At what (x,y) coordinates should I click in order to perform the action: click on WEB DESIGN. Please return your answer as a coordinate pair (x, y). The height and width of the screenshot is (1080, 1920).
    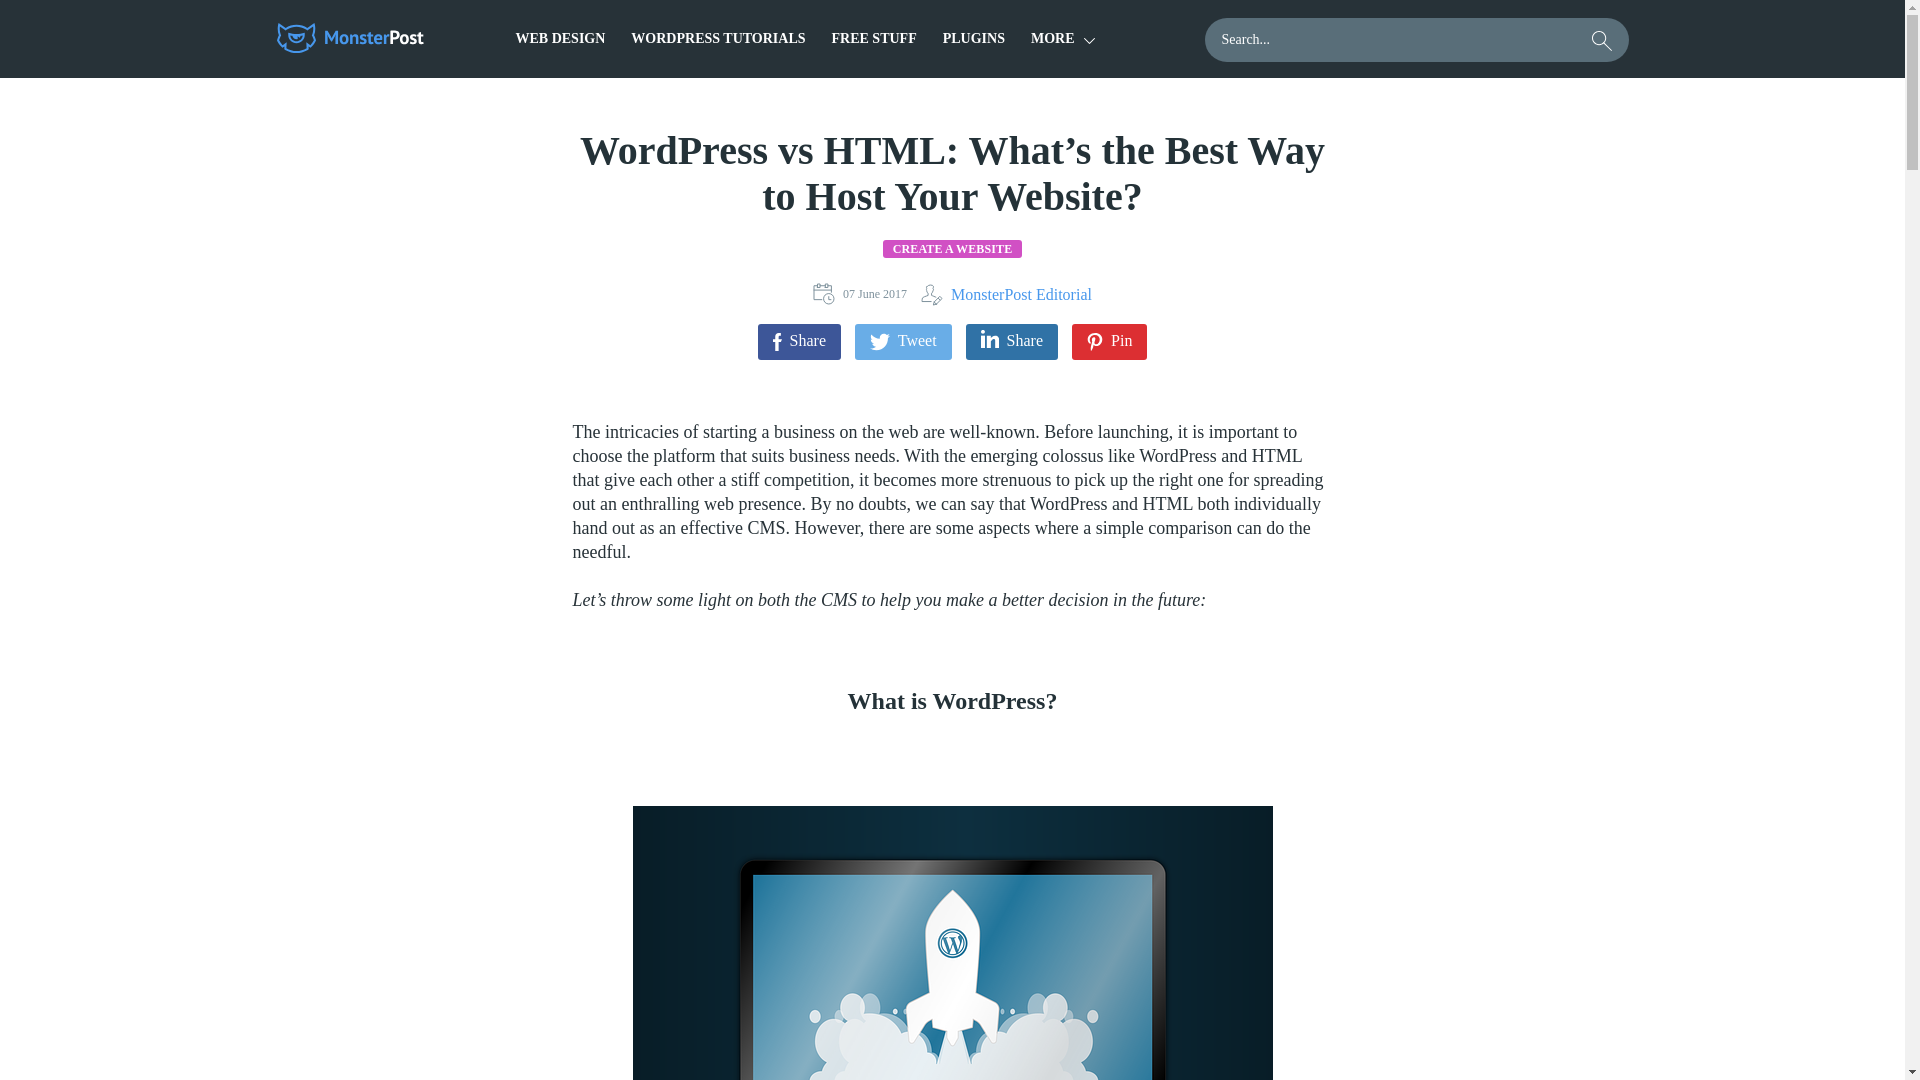
    Looking at the image, I should click on (561, 38).